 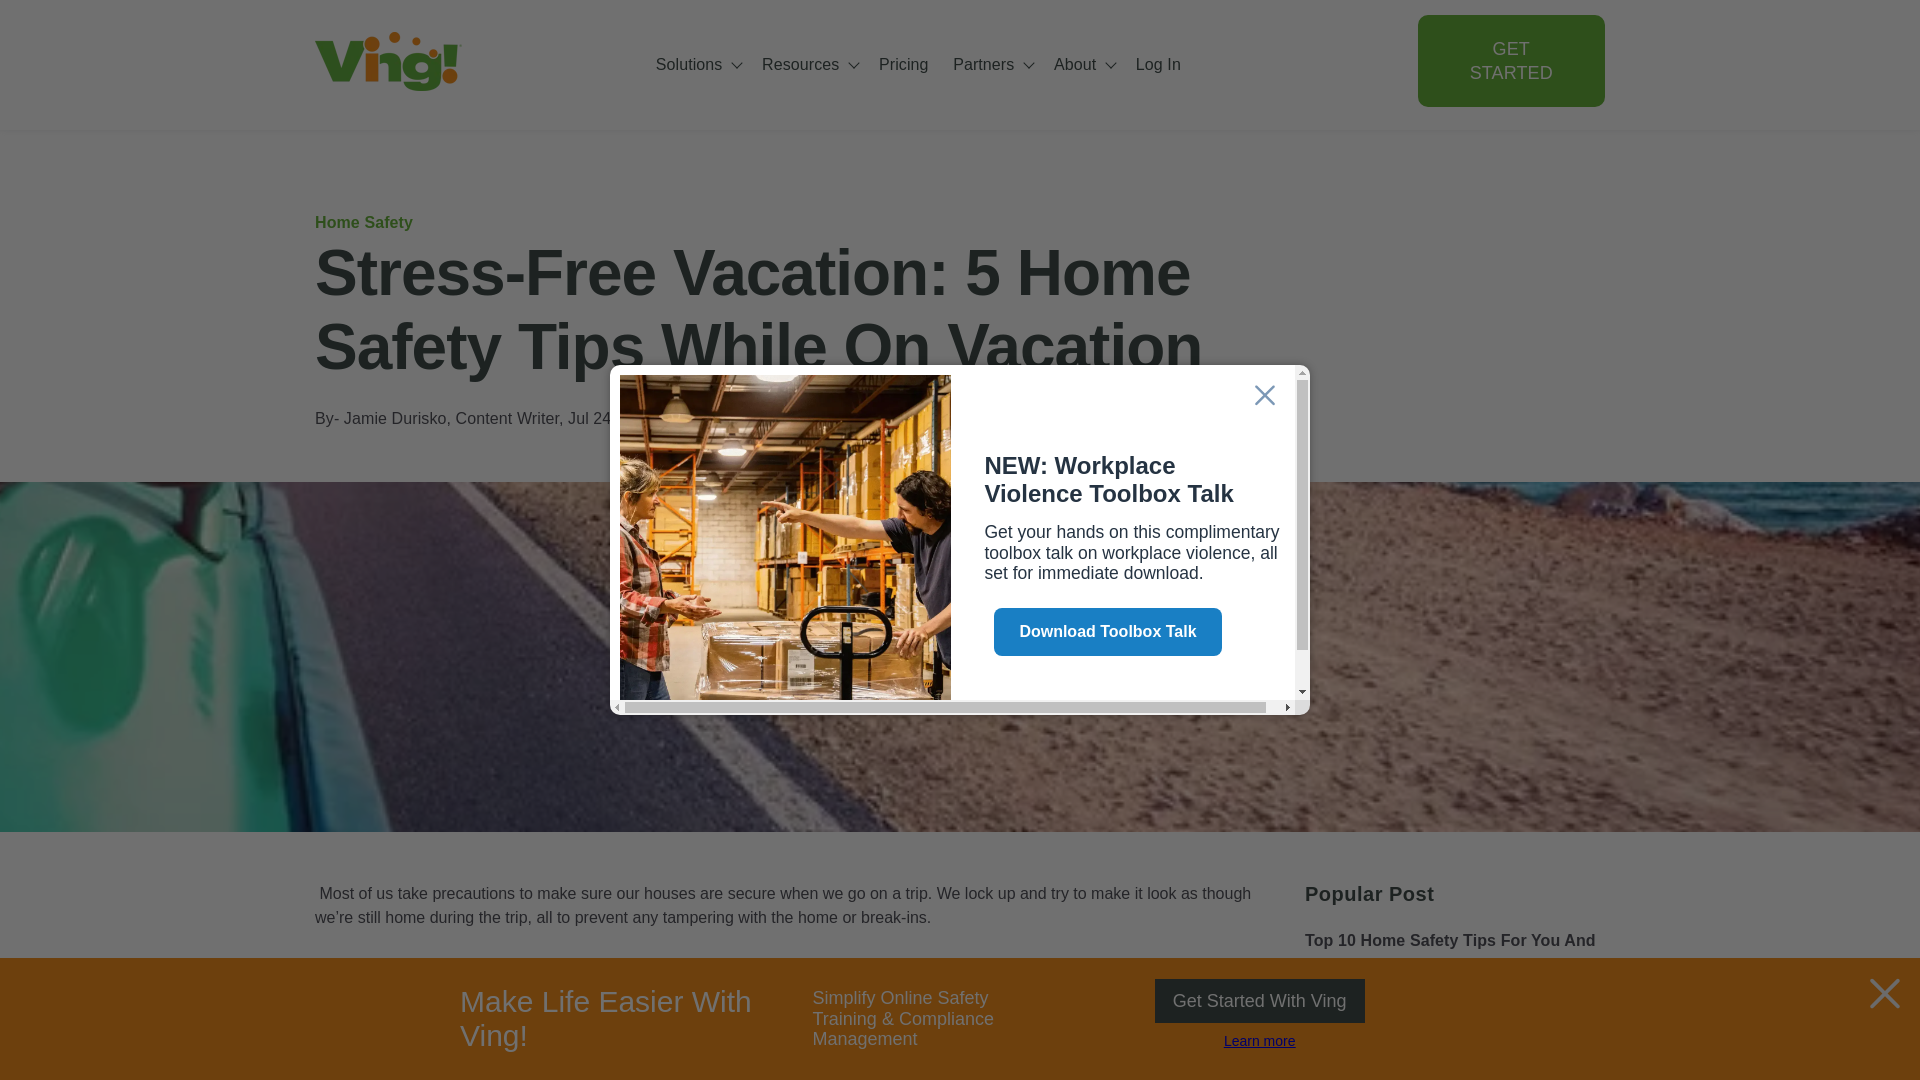 What do you see at coordinates (904, 63) in the screenshot?
I see `Pricing` at bounding box center [904, 63].